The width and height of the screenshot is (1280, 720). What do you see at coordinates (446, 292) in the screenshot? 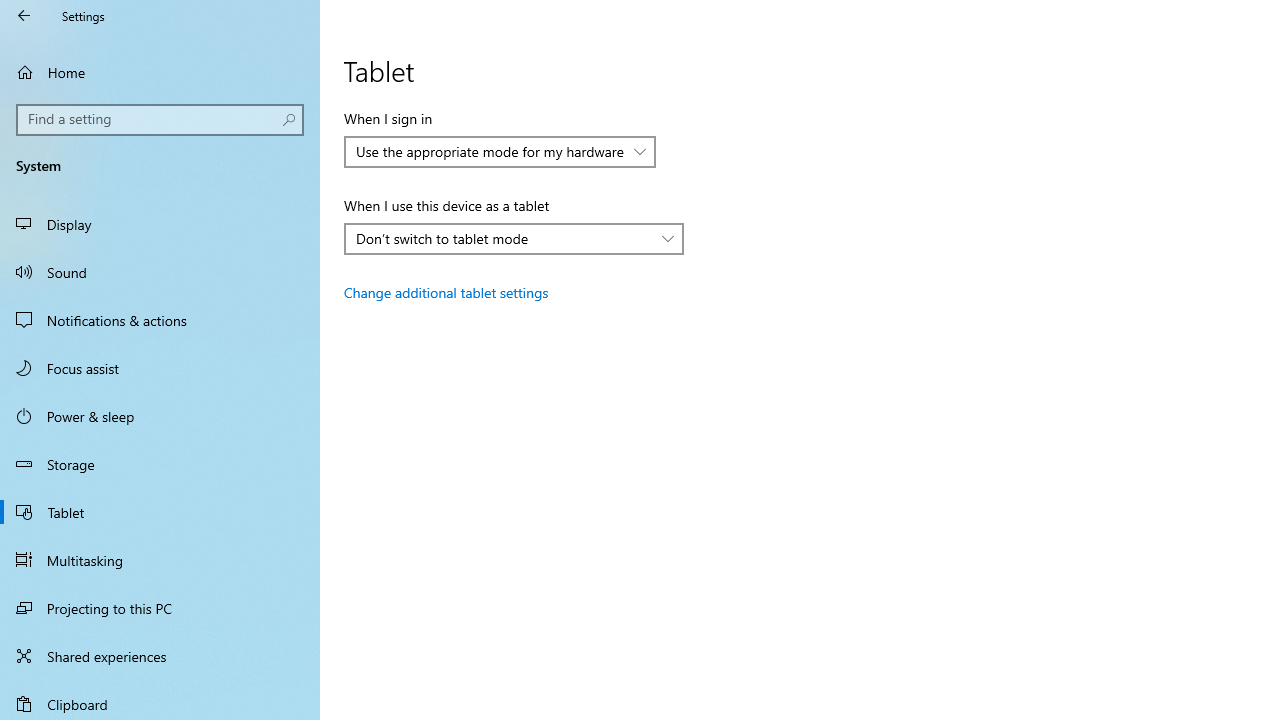
I see `Change additional tablet settings` at bounding box center [446, 292].